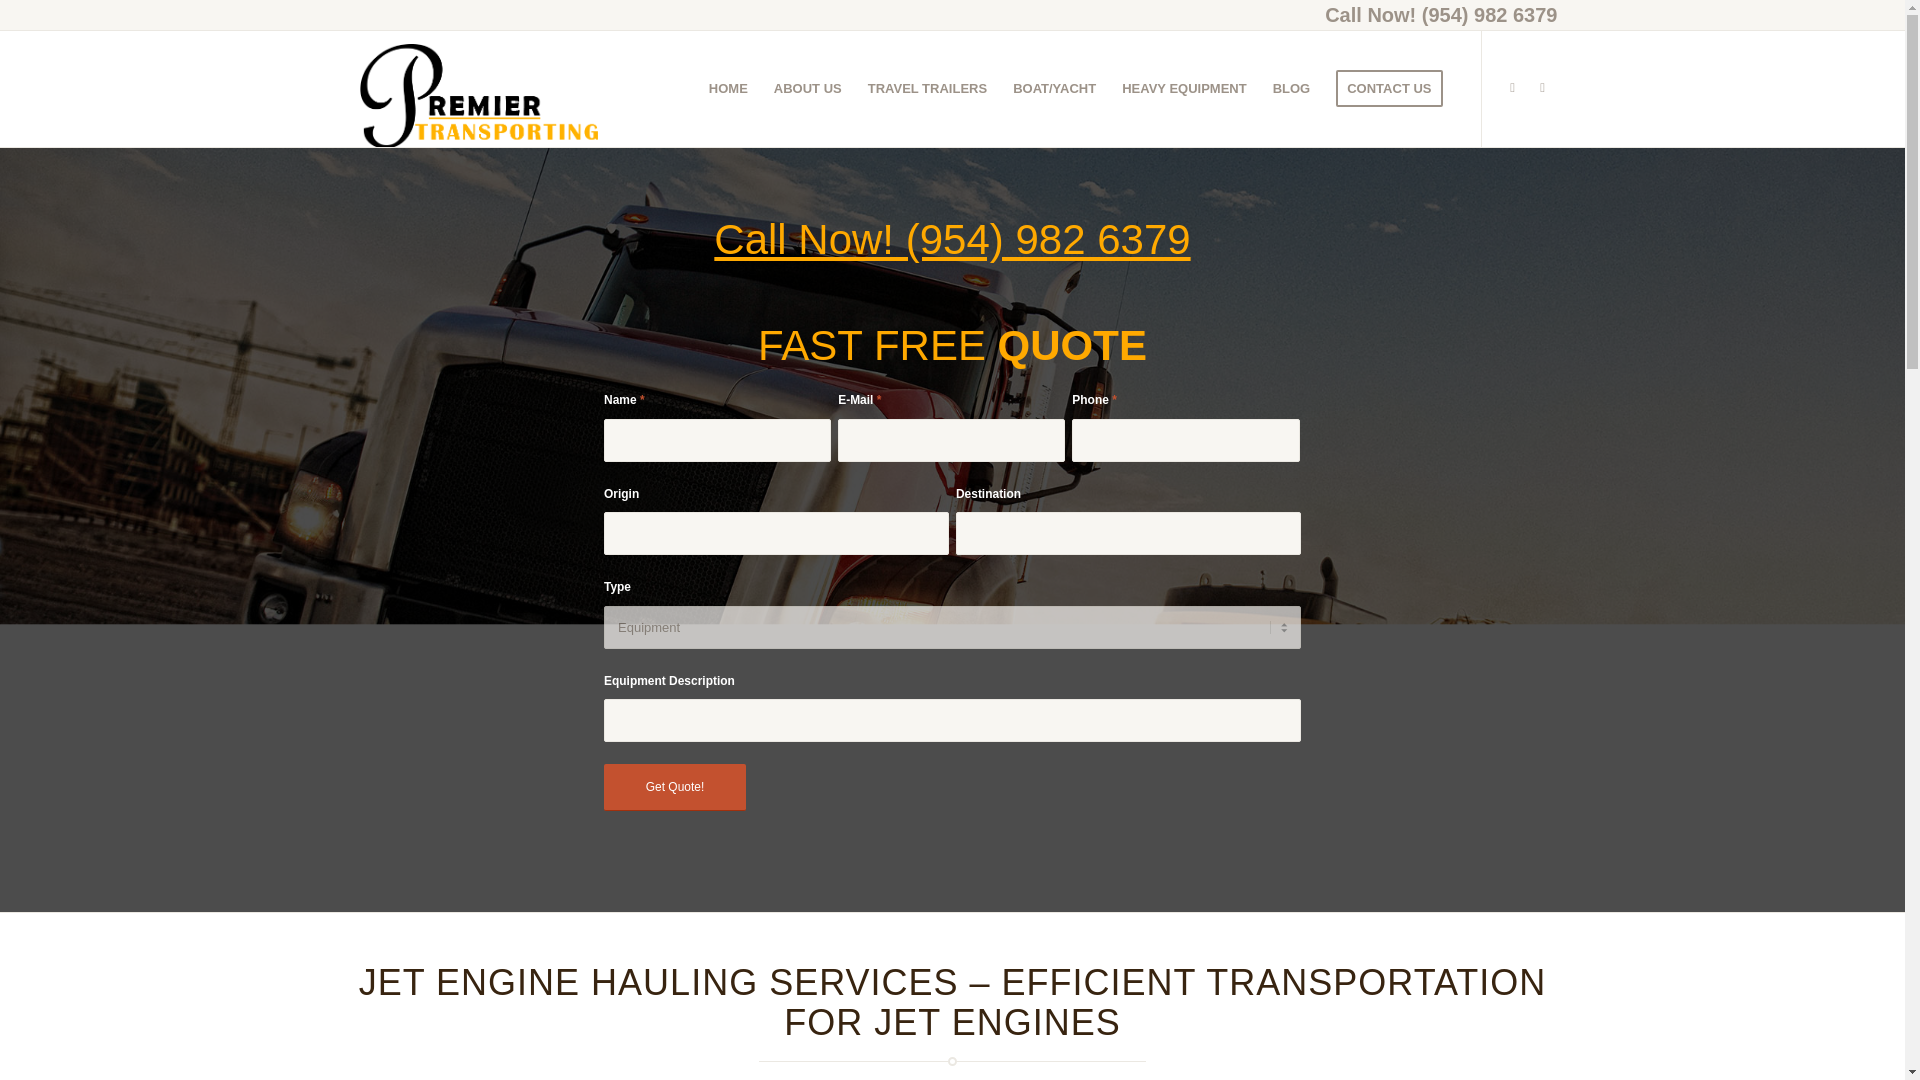 The width and height of the screenshot is (1920, 1080). I want to click on HEAVY EQUIPMENT, so click(1184, 88).